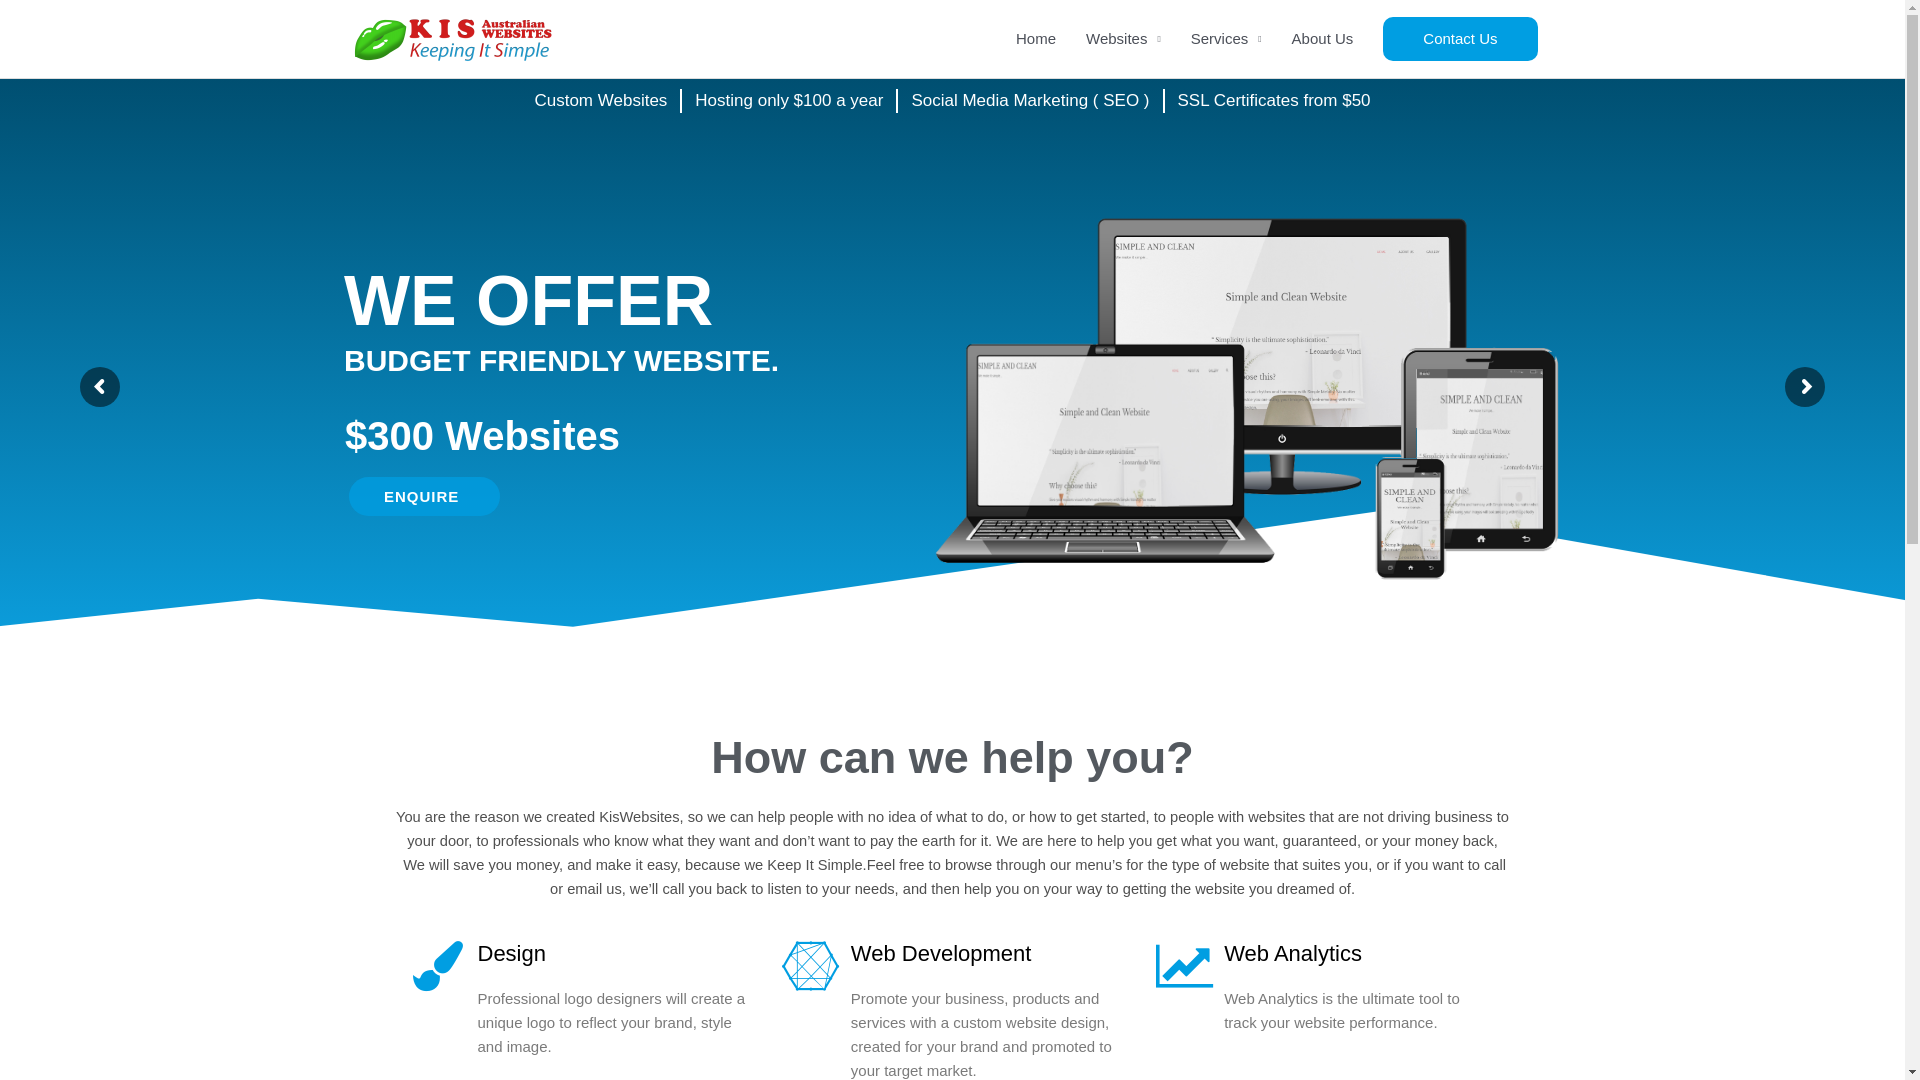 This screenshot has height=1080, width=1920. Describe the element at coordinates (942, 954) in the screenshot. I see `Web Development` at that location.